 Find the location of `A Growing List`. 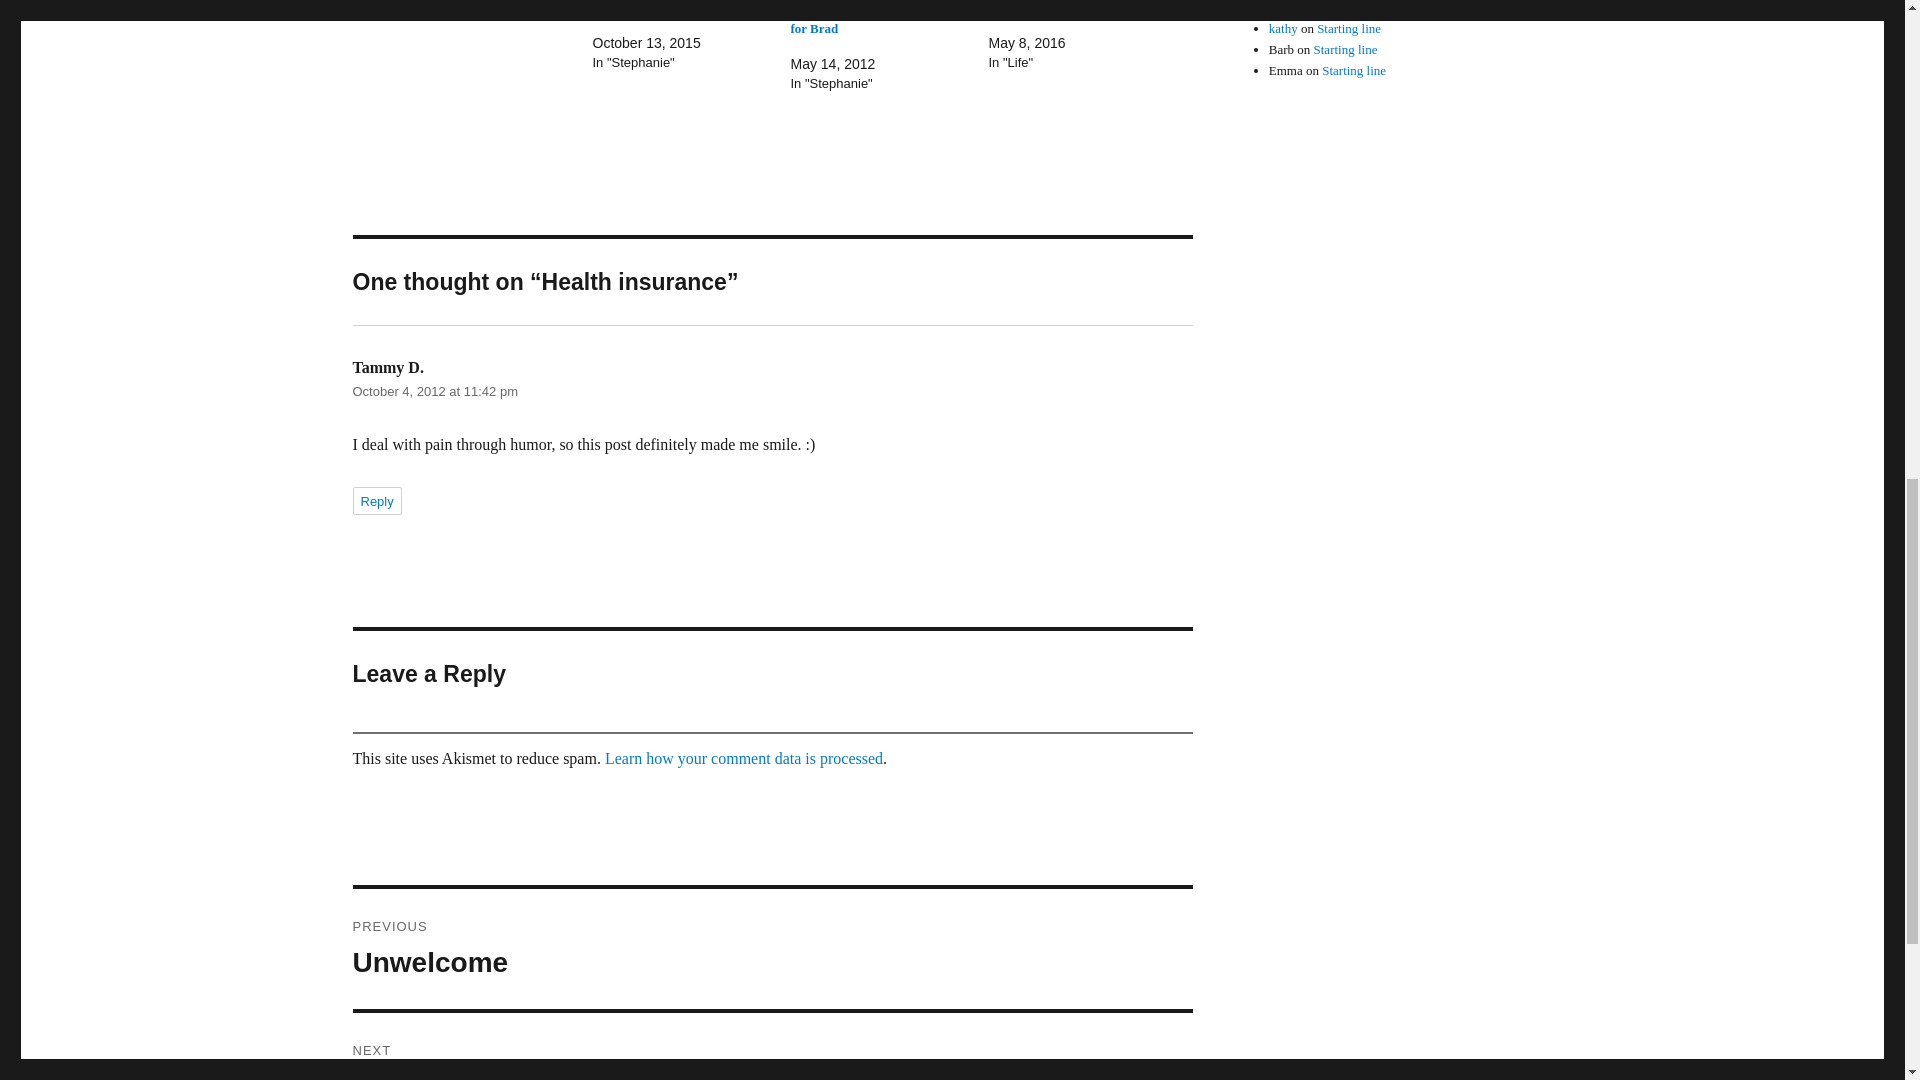

A Growing List is located at coordinates (1030, 8).